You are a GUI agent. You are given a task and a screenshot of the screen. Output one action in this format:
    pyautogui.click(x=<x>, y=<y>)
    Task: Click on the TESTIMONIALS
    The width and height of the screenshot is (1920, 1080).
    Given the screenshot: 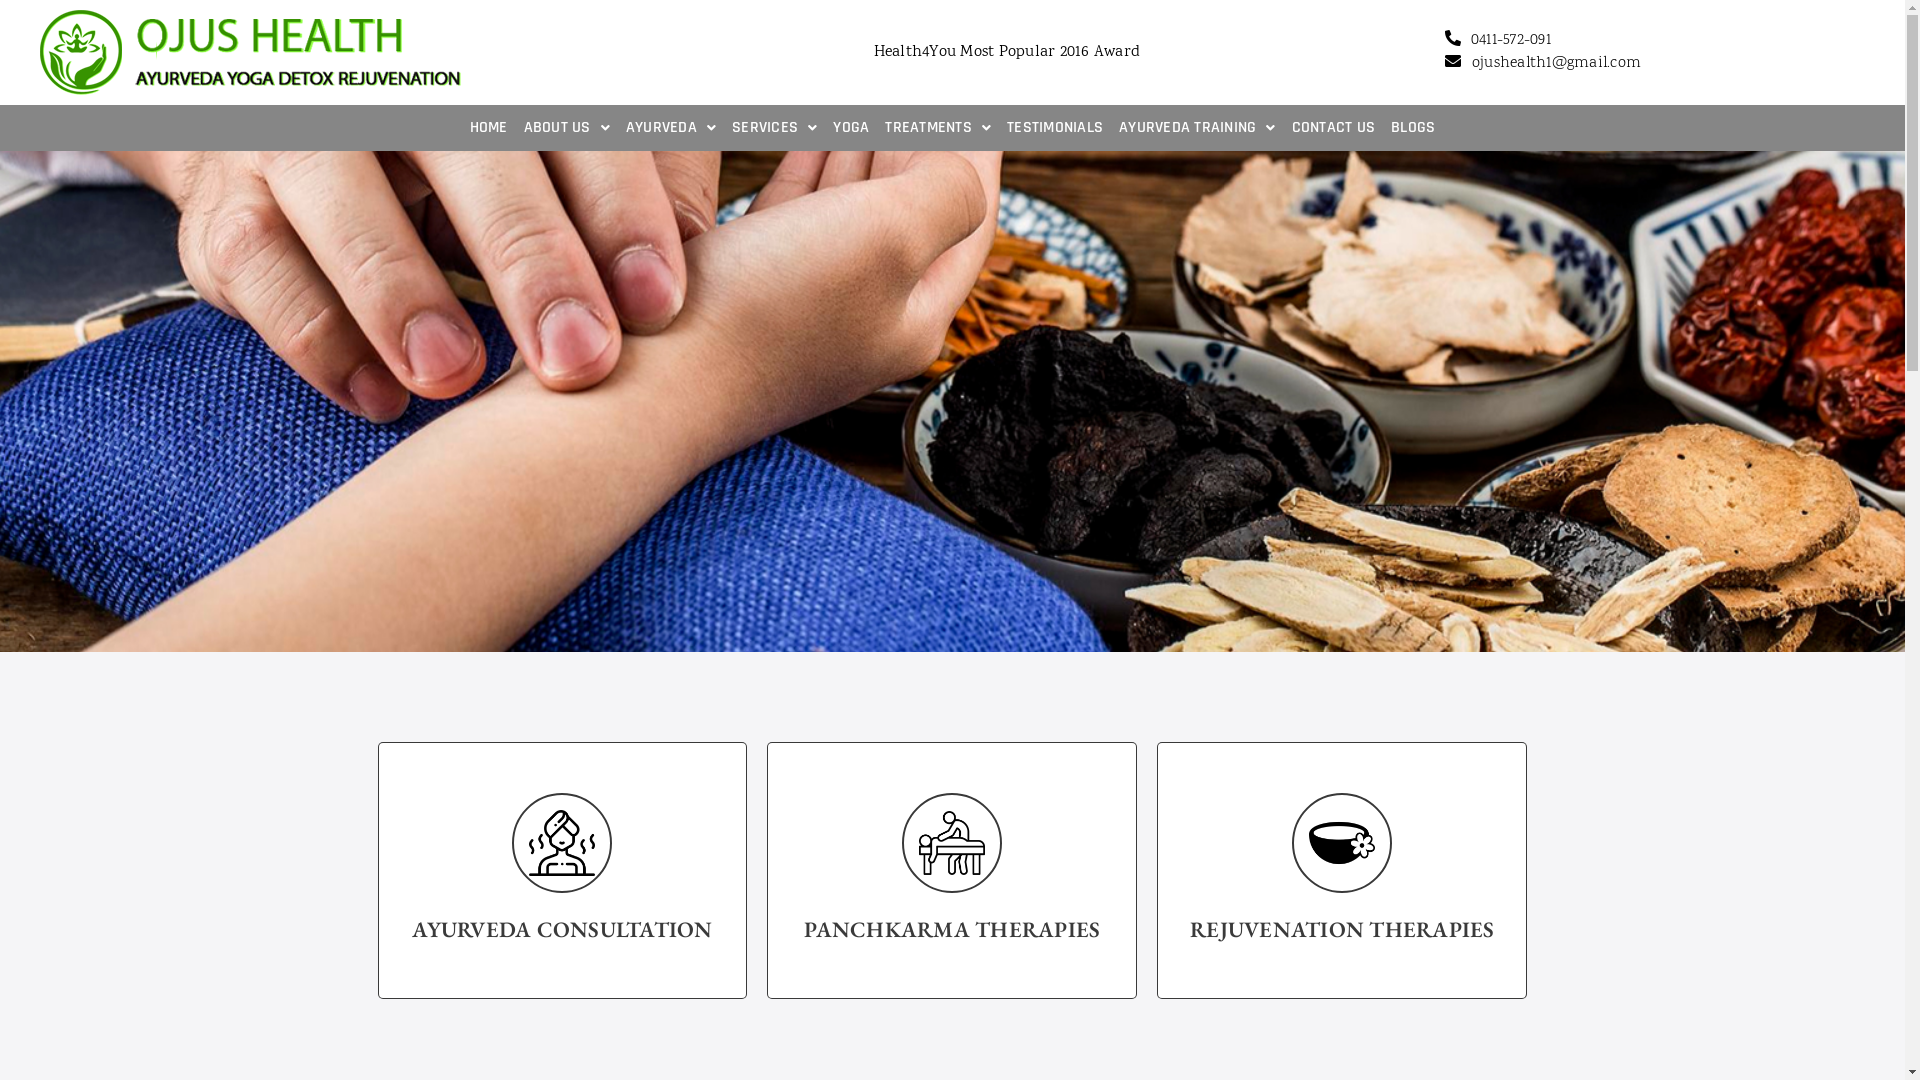 What is the action you would take?
    pyautogui.click(x=1054, y=128)
    